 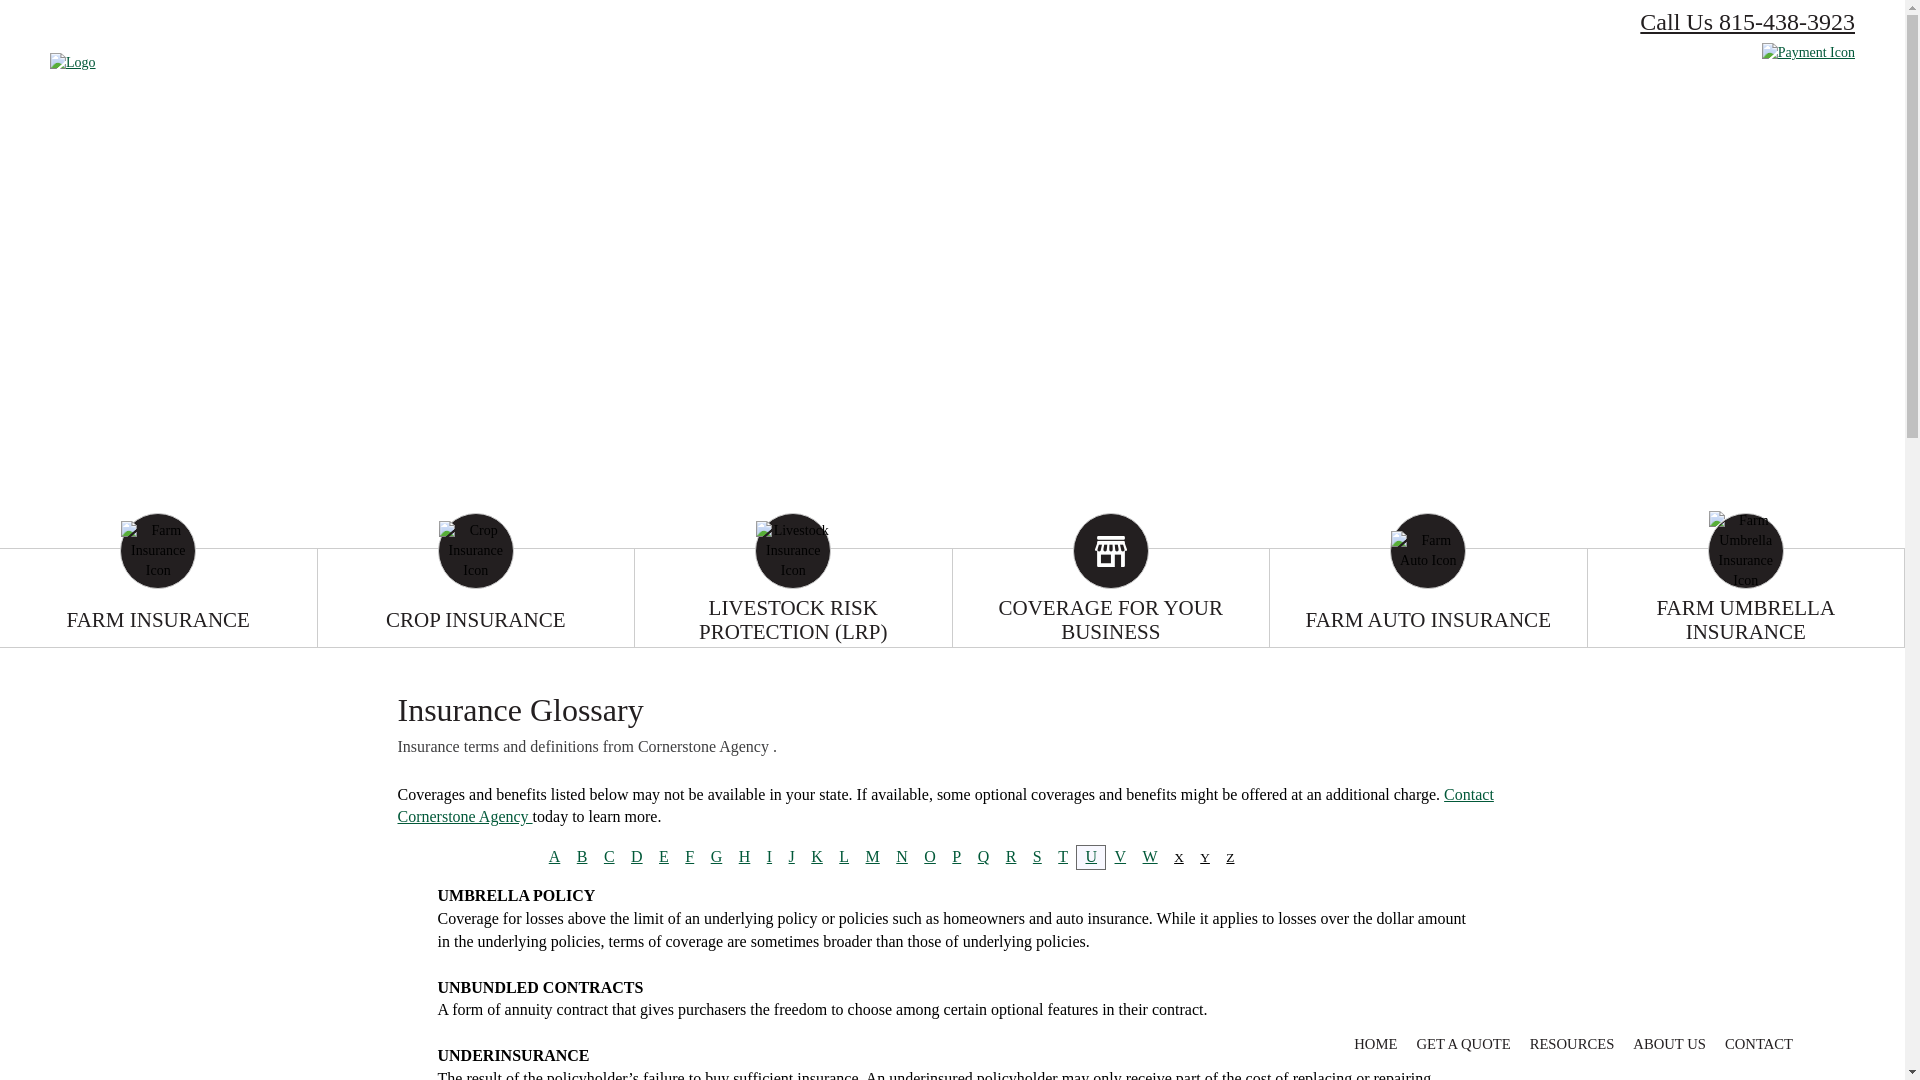 What do you see at coordinates (610, 856) in the screenshot?
I see `C` at bounding box center [610, 856].